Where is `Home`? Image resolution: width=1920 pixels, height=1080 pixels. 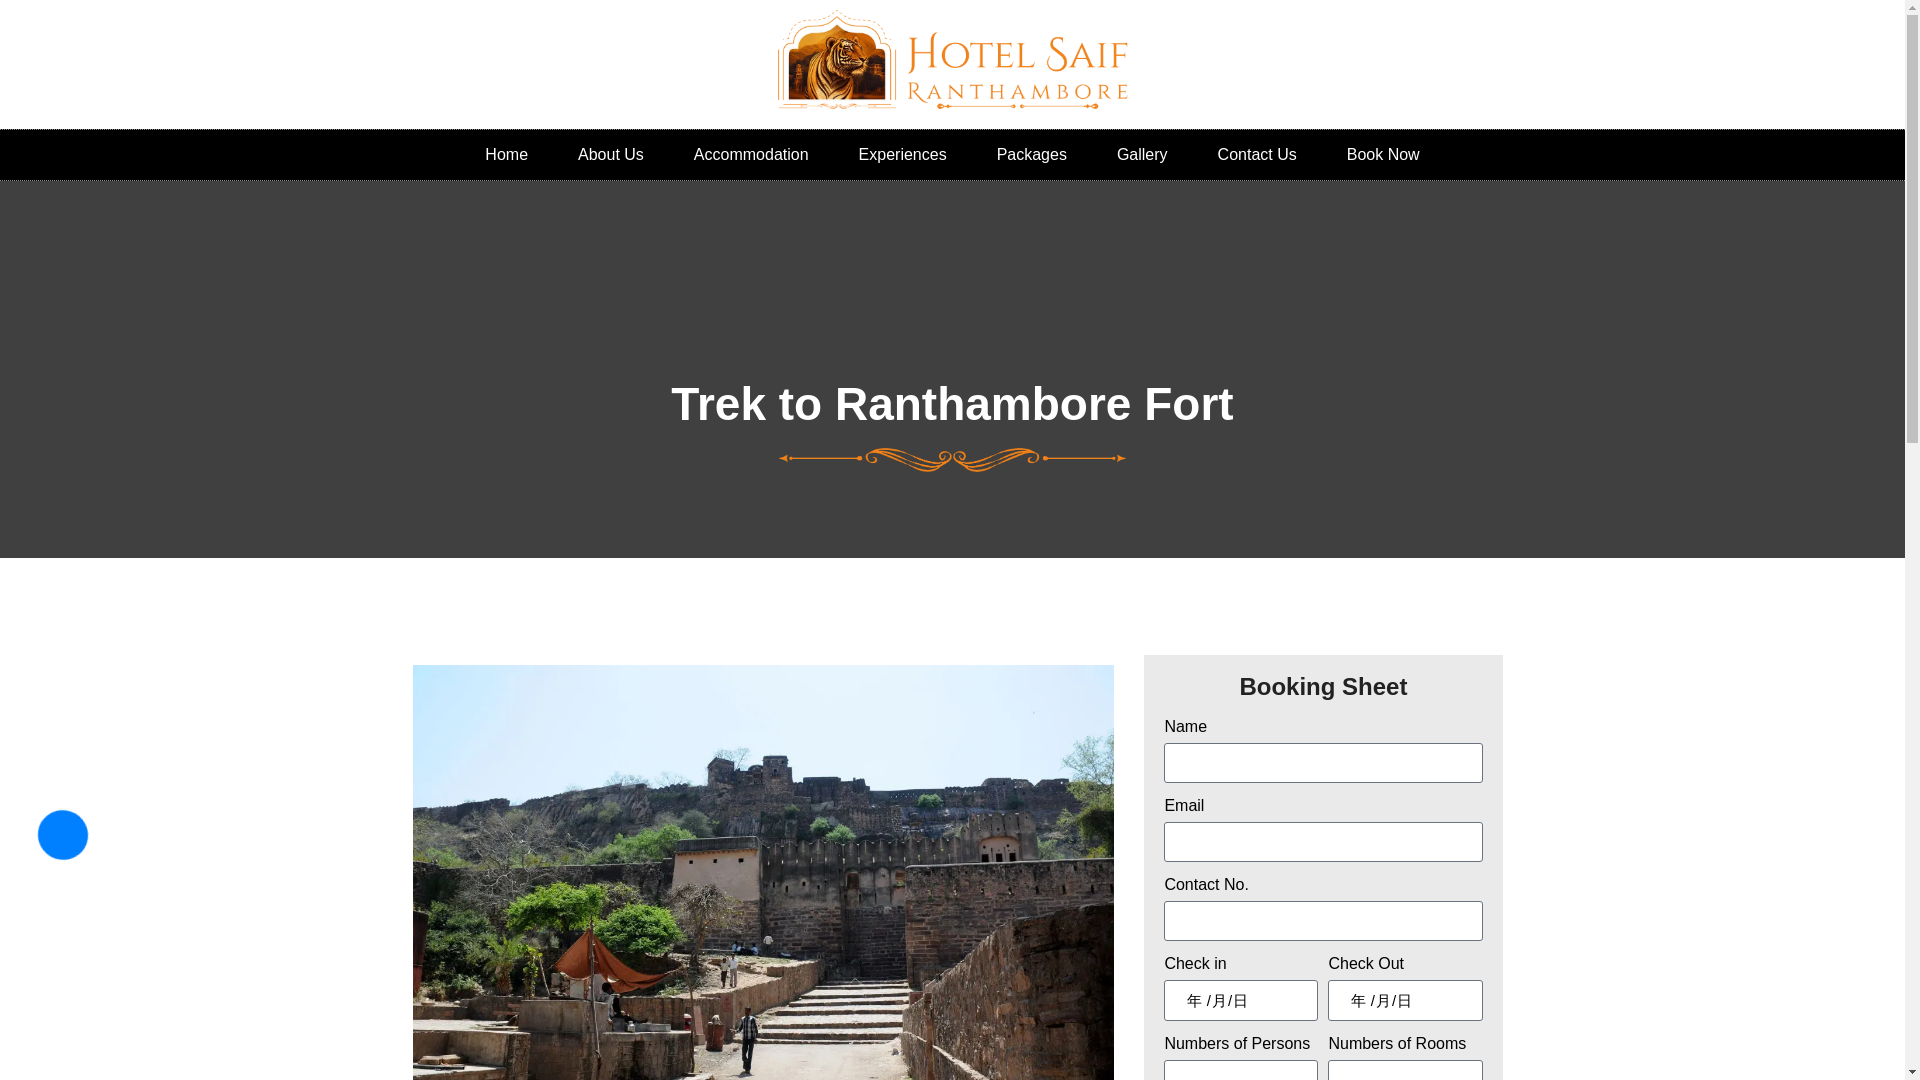 Home is located at coordinates (506, 154).